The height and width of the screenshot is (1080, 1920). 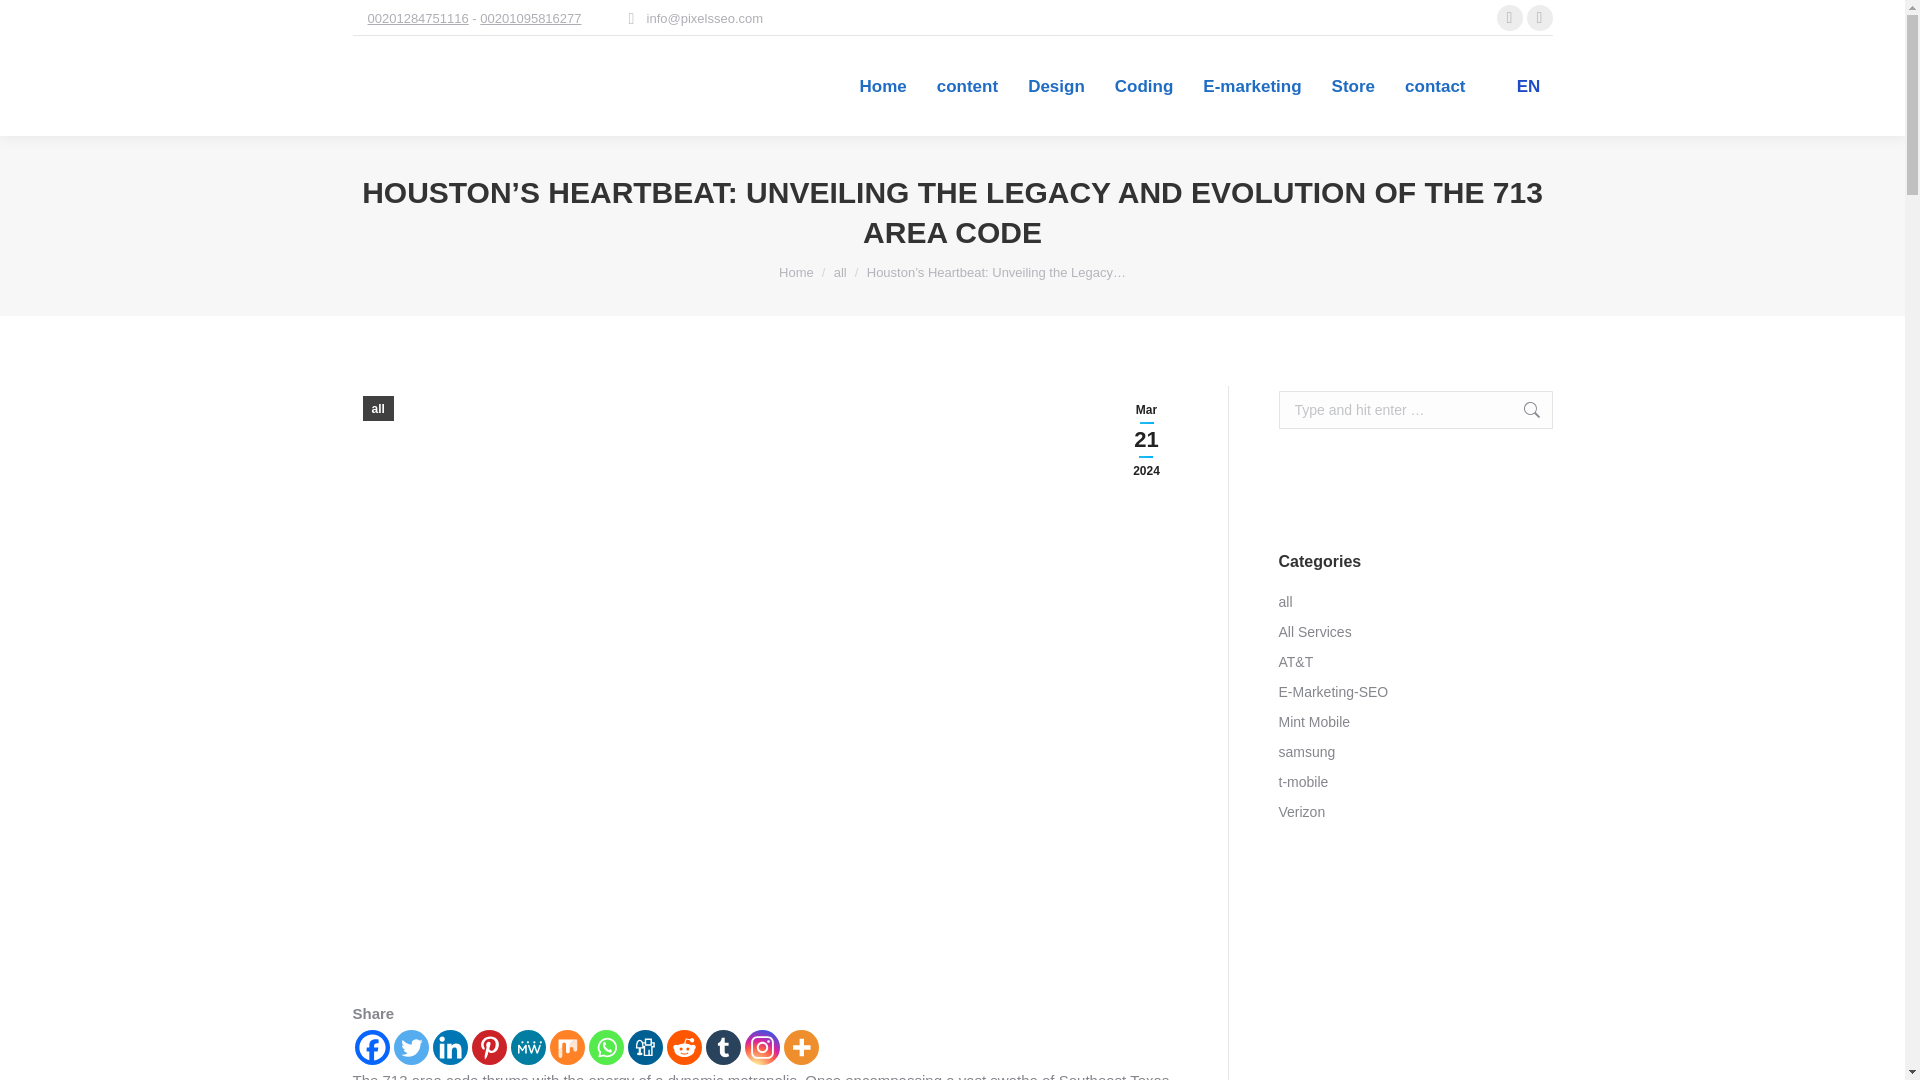 What do you see at coordinates (1508, 18) in the screenshot?
I see `Facebook page opens in new window` at bounding box center [1508, 18].